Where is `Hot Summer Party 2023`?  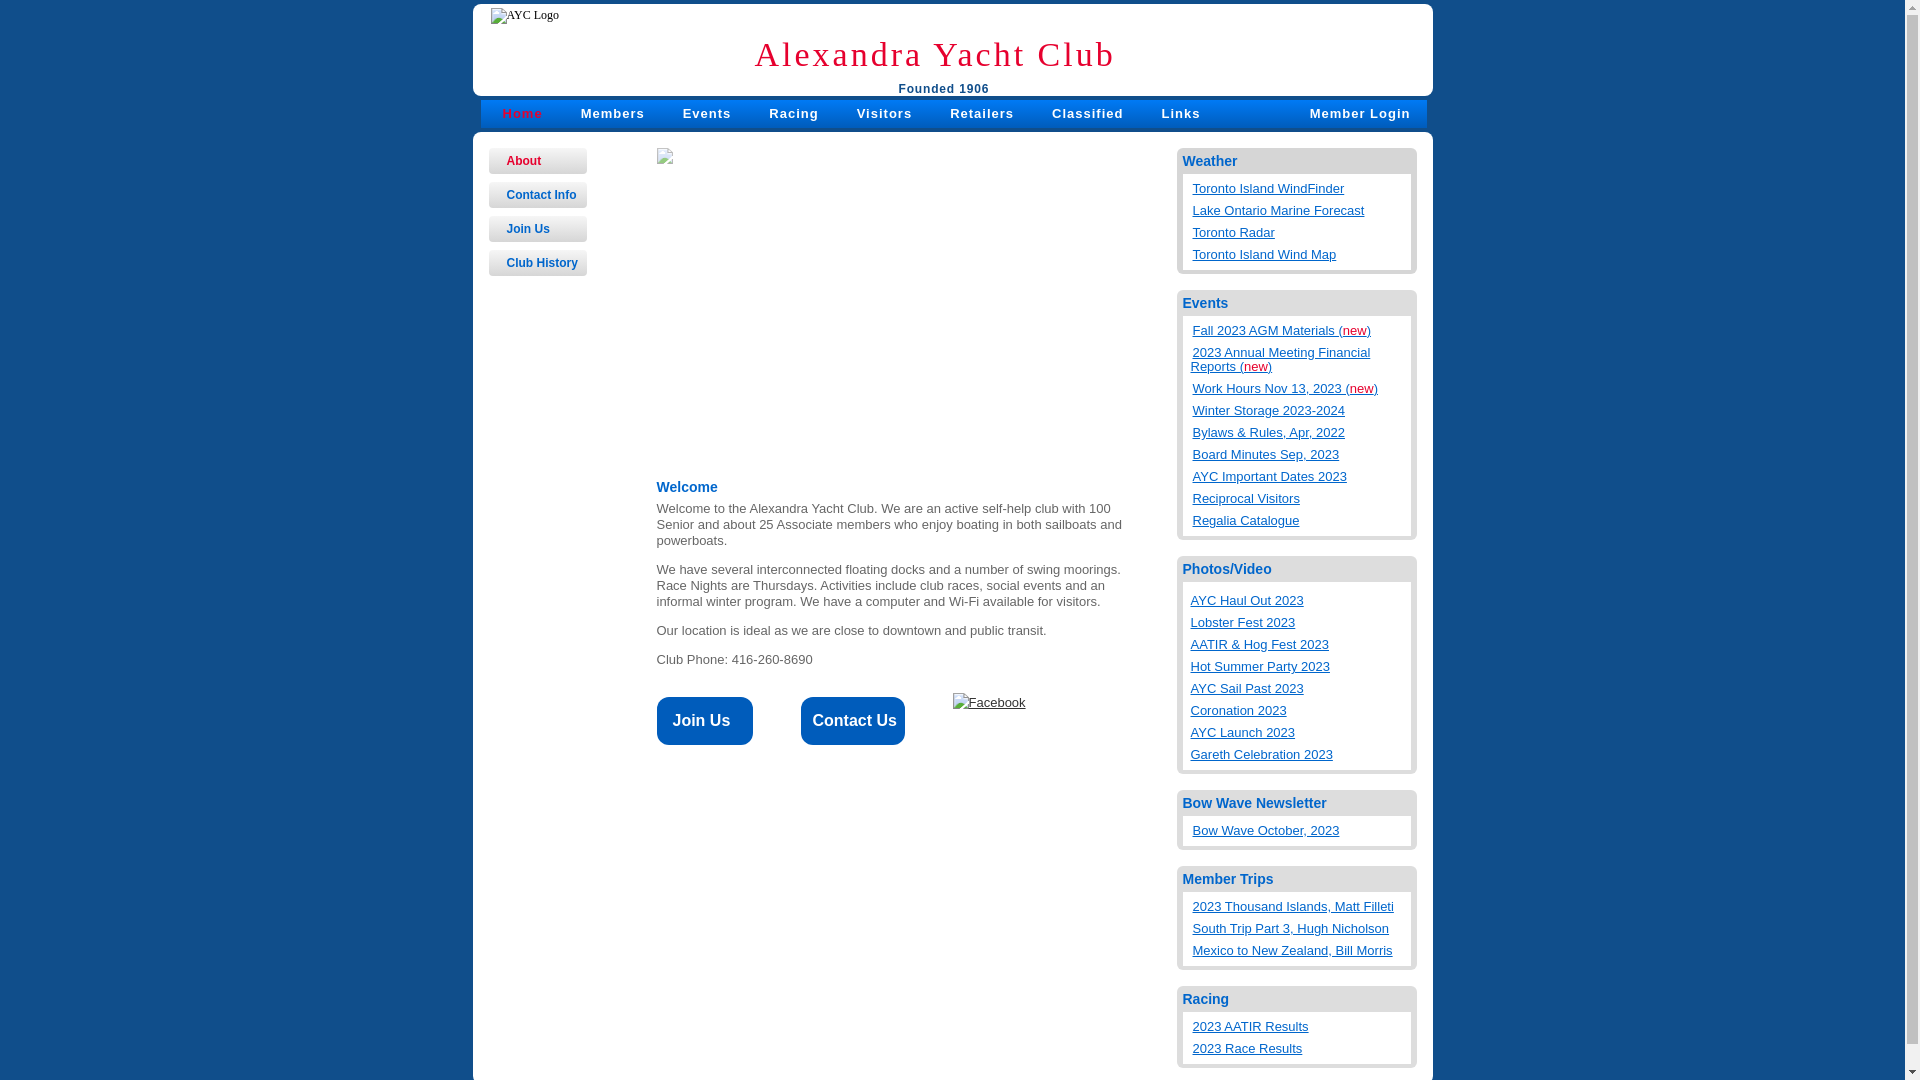 Hot Summer Party 2023 is located at coordinates (1298, 667).